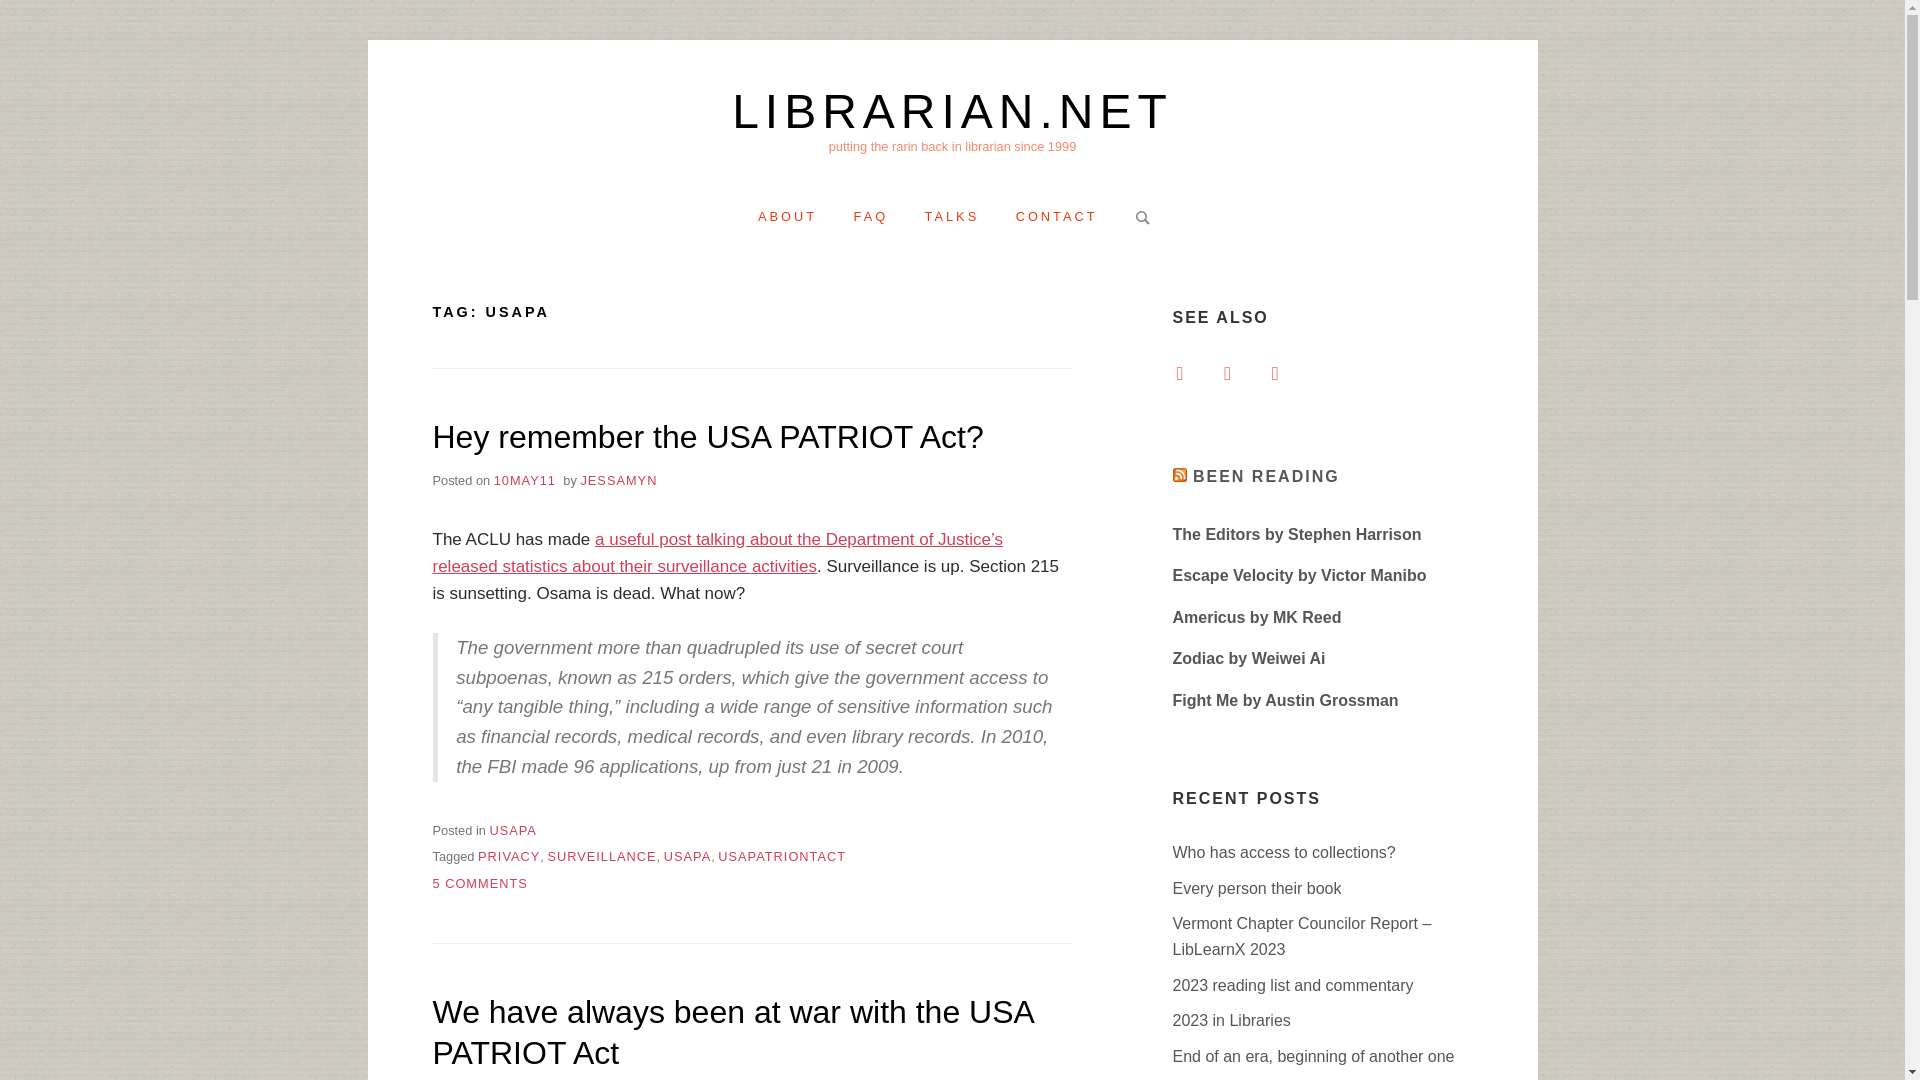  Describe the element at coordinates (1226, 372) in the screenshot. I see `about` at that location.